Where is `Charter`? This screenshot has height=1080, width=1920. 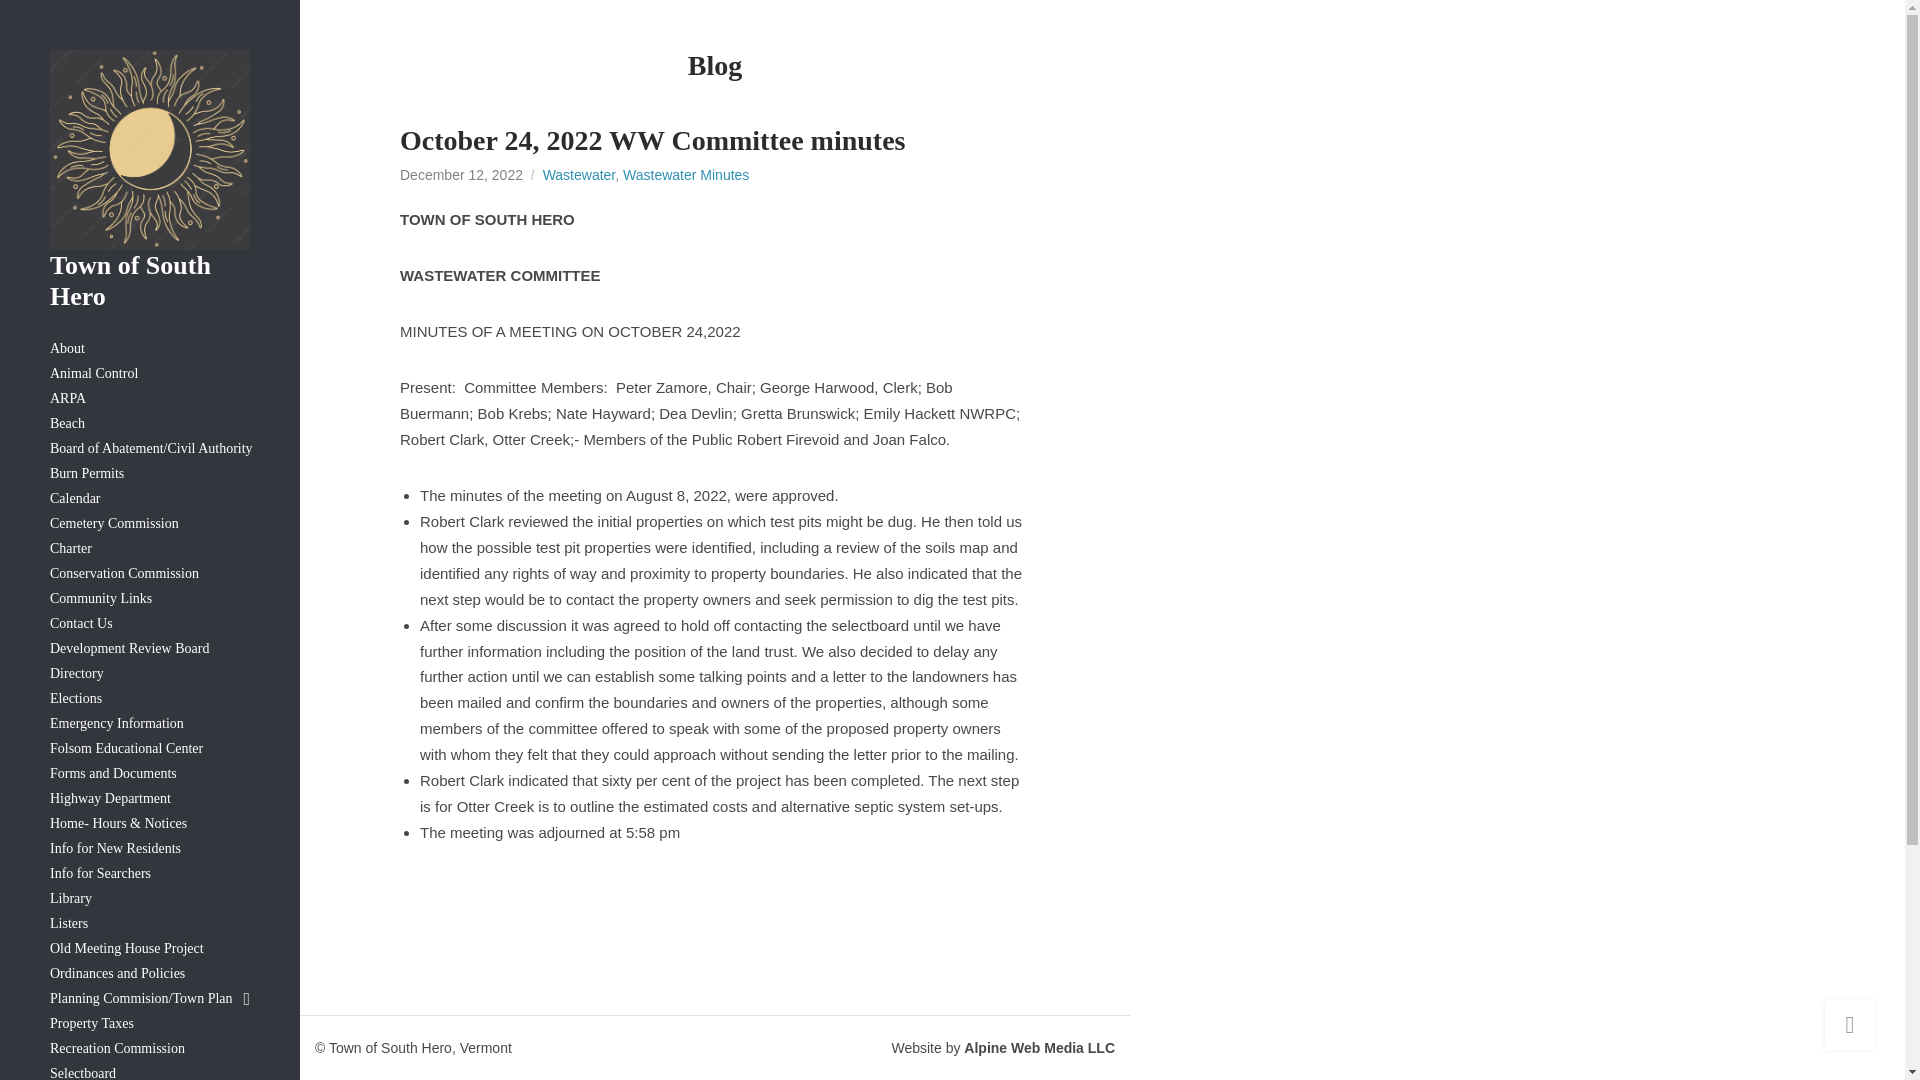
Charter is located at coordinates (149, 548).